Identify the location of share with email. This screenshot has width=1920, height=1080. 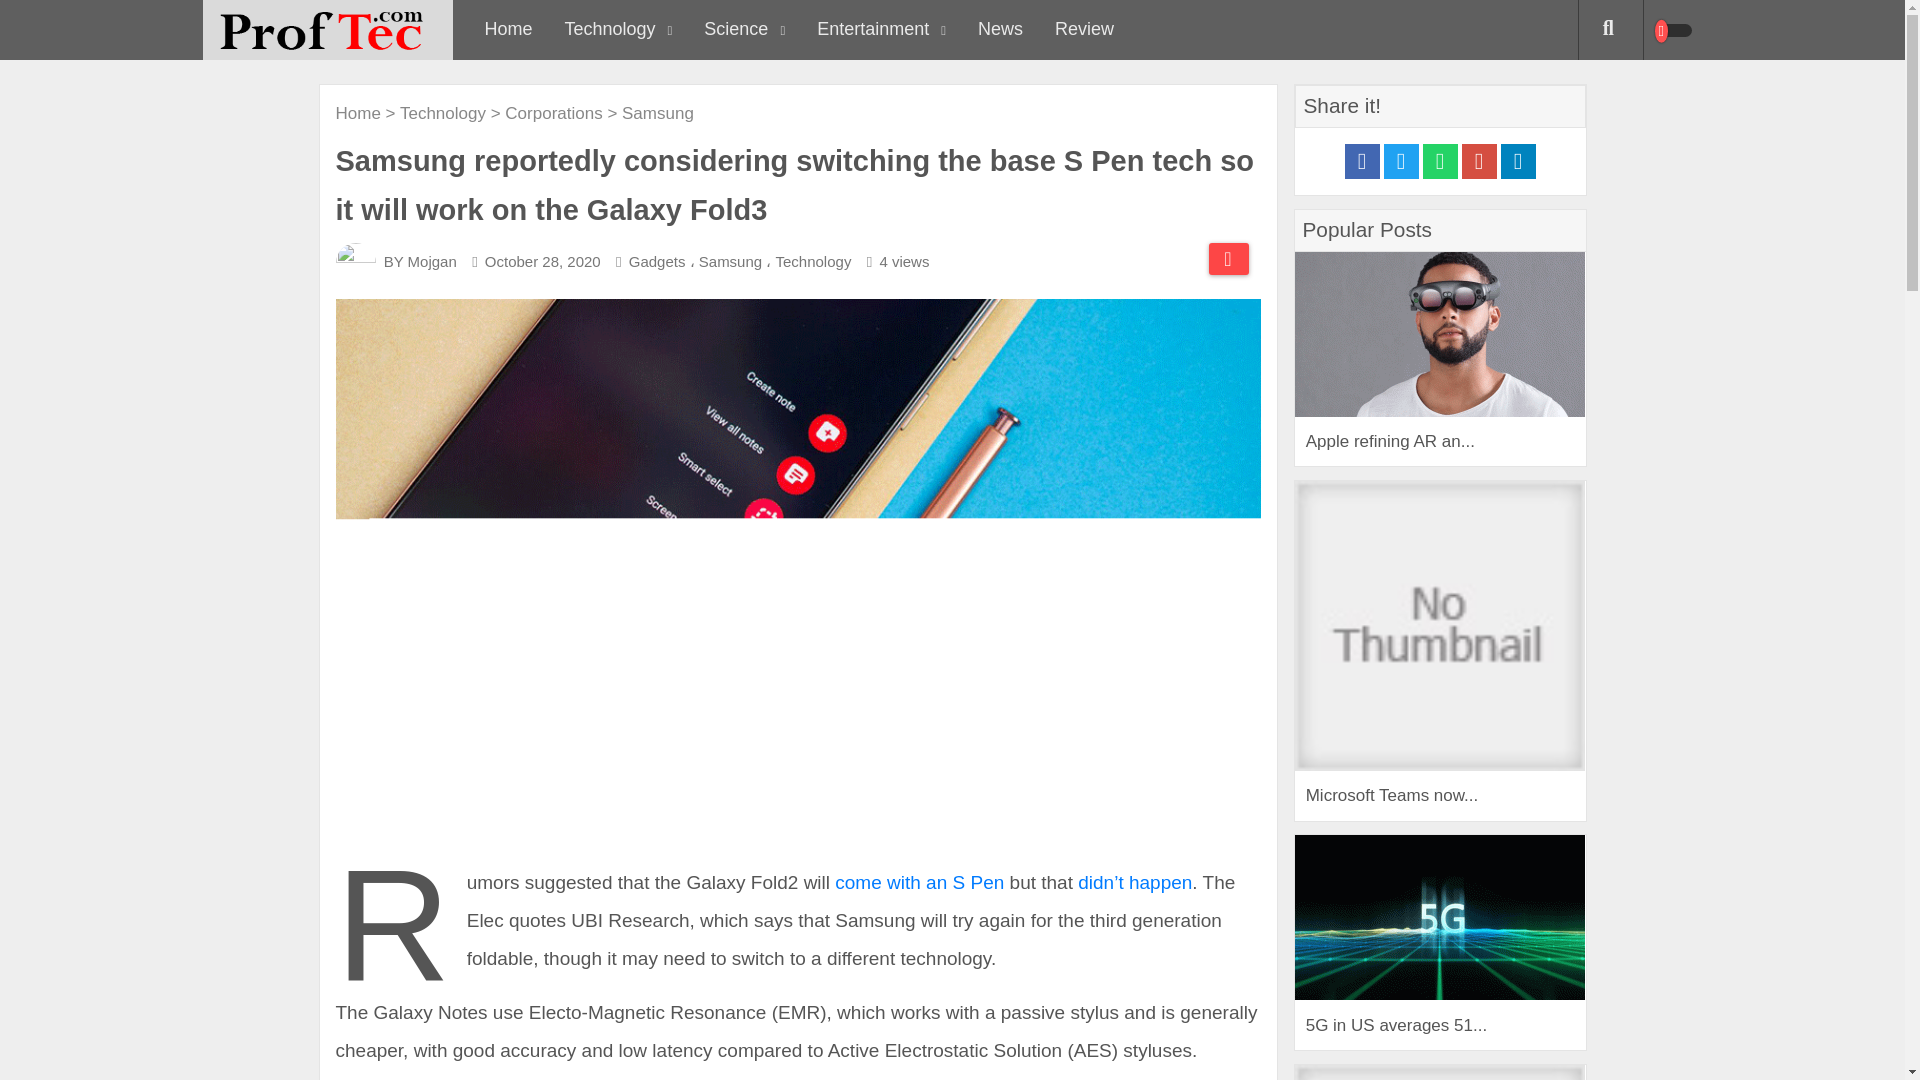
(1479, 161).